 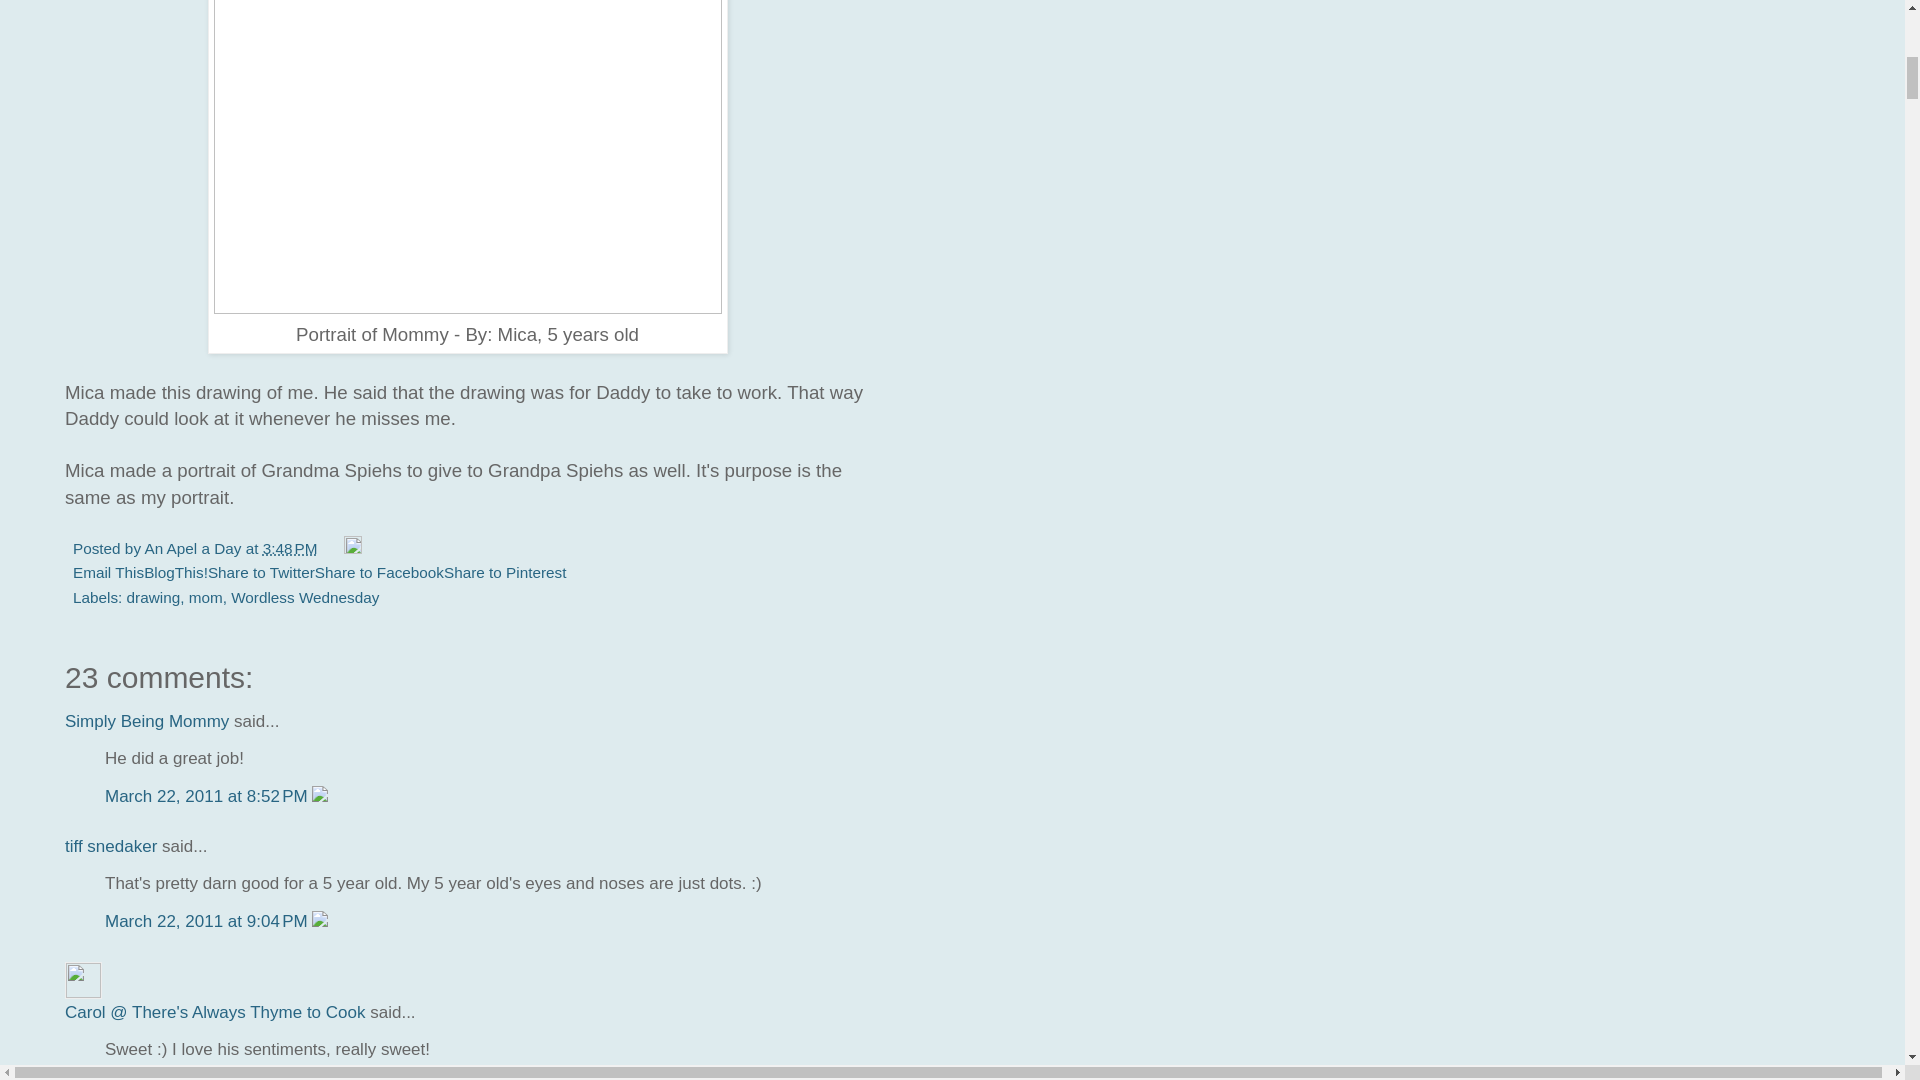 I want to click on Wordless Wednesday, so click(x=304, y=596).